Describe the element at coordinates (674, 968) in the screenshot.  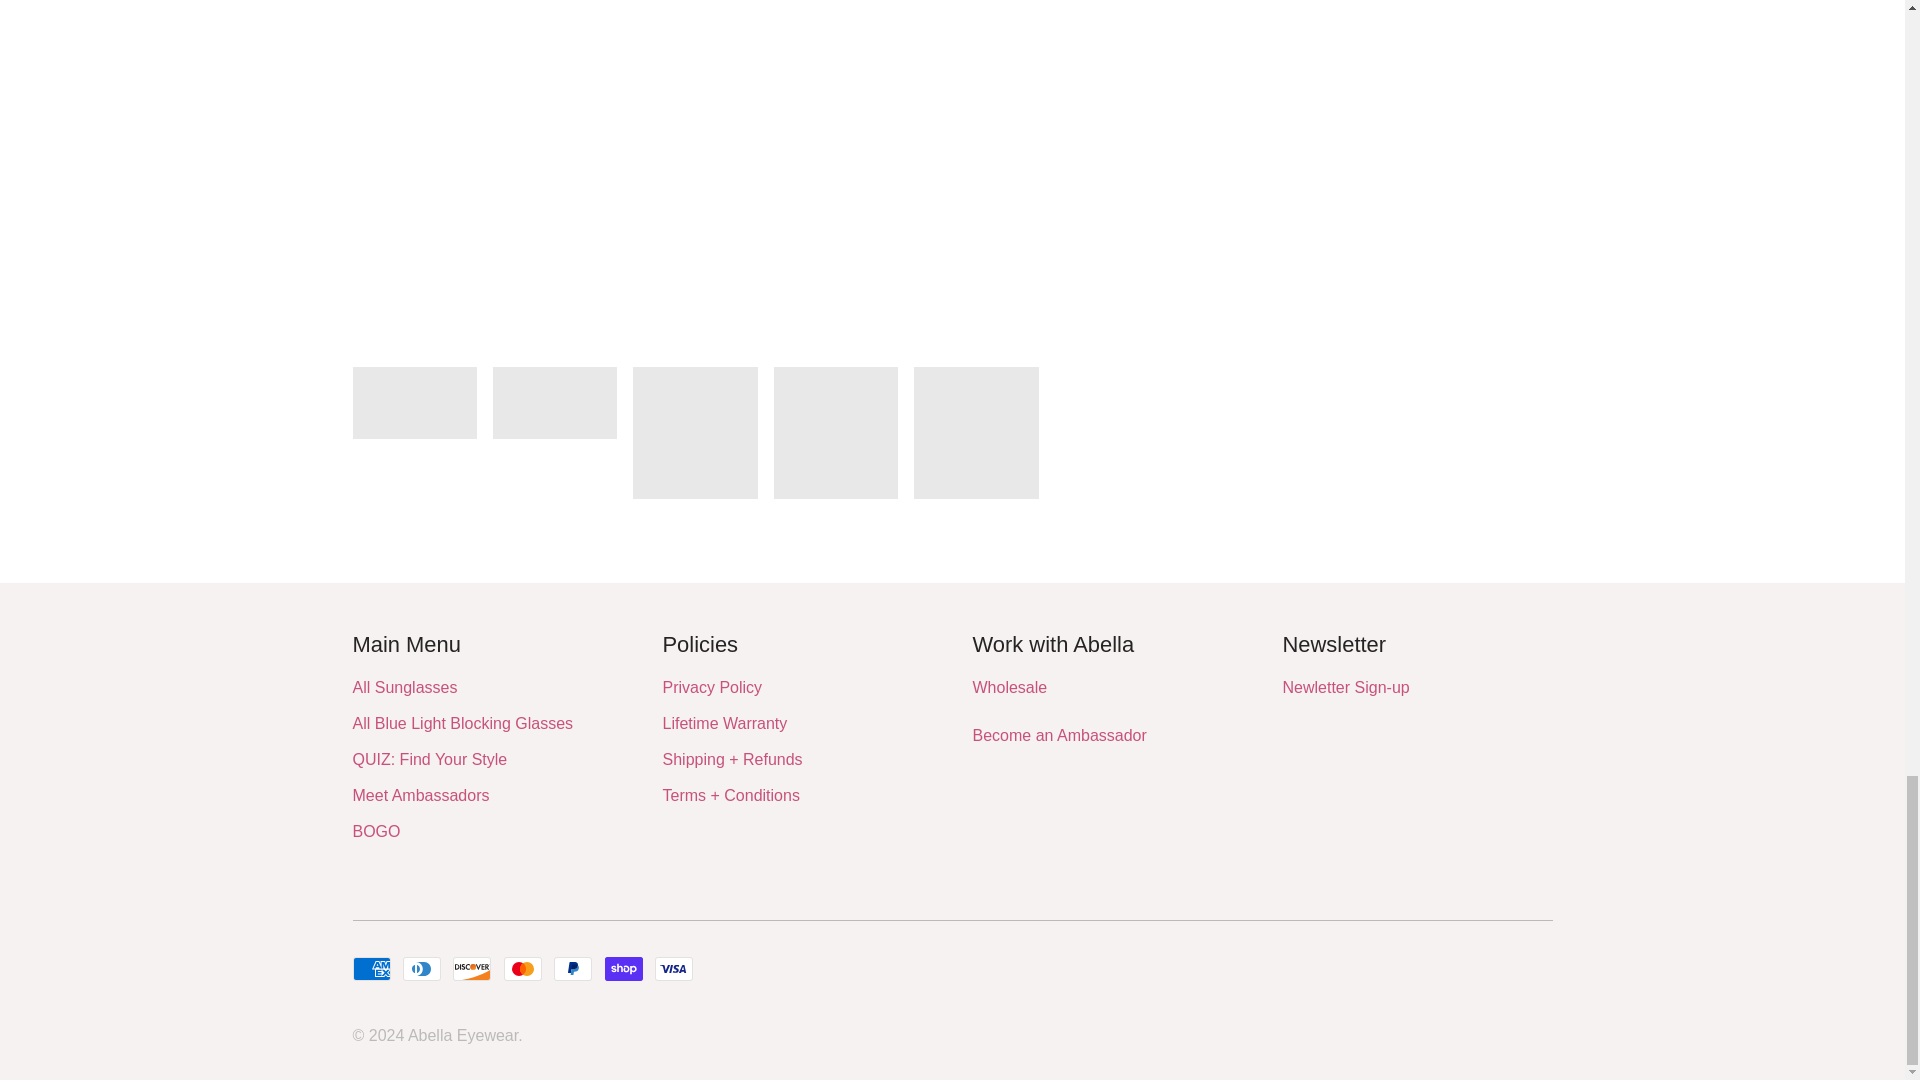
I see `Visa` at that location.